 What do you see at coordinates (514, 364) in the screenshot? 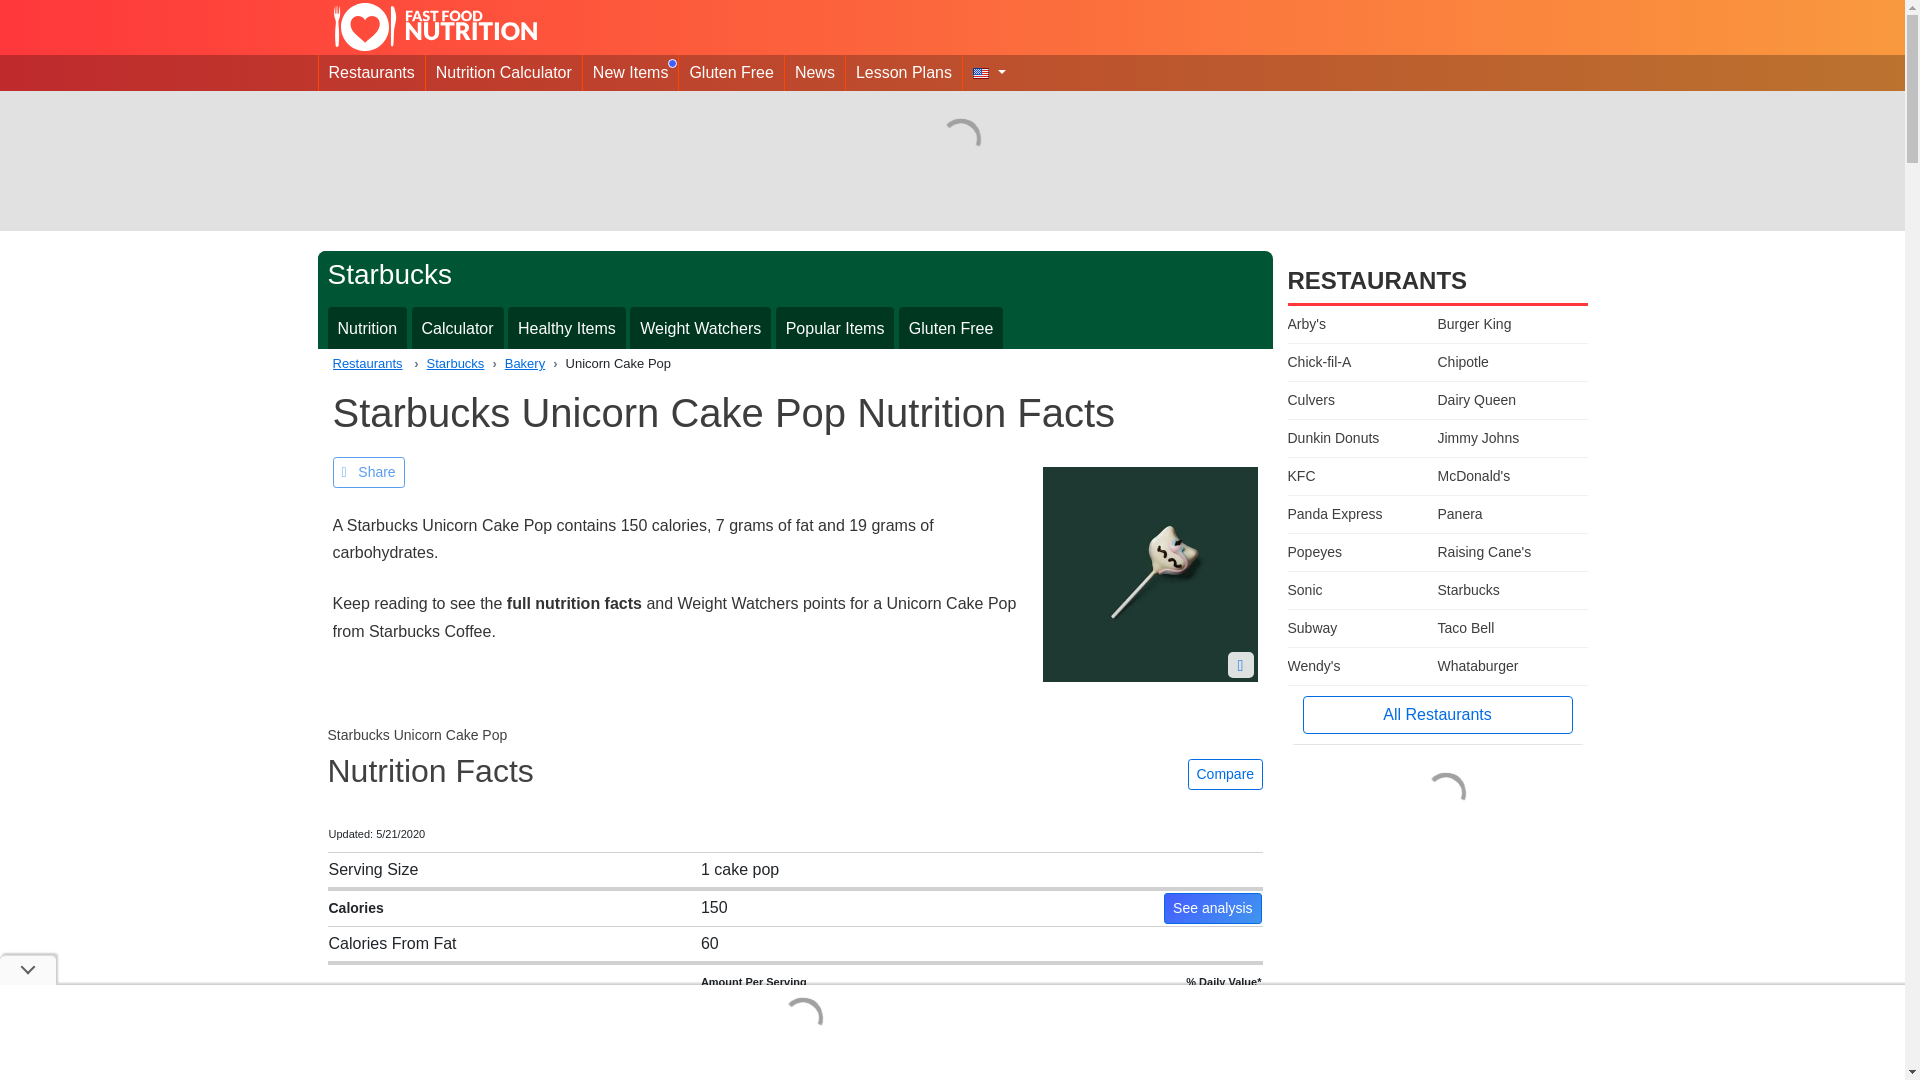
I see `Bakery` at bounding box center [514, 364].